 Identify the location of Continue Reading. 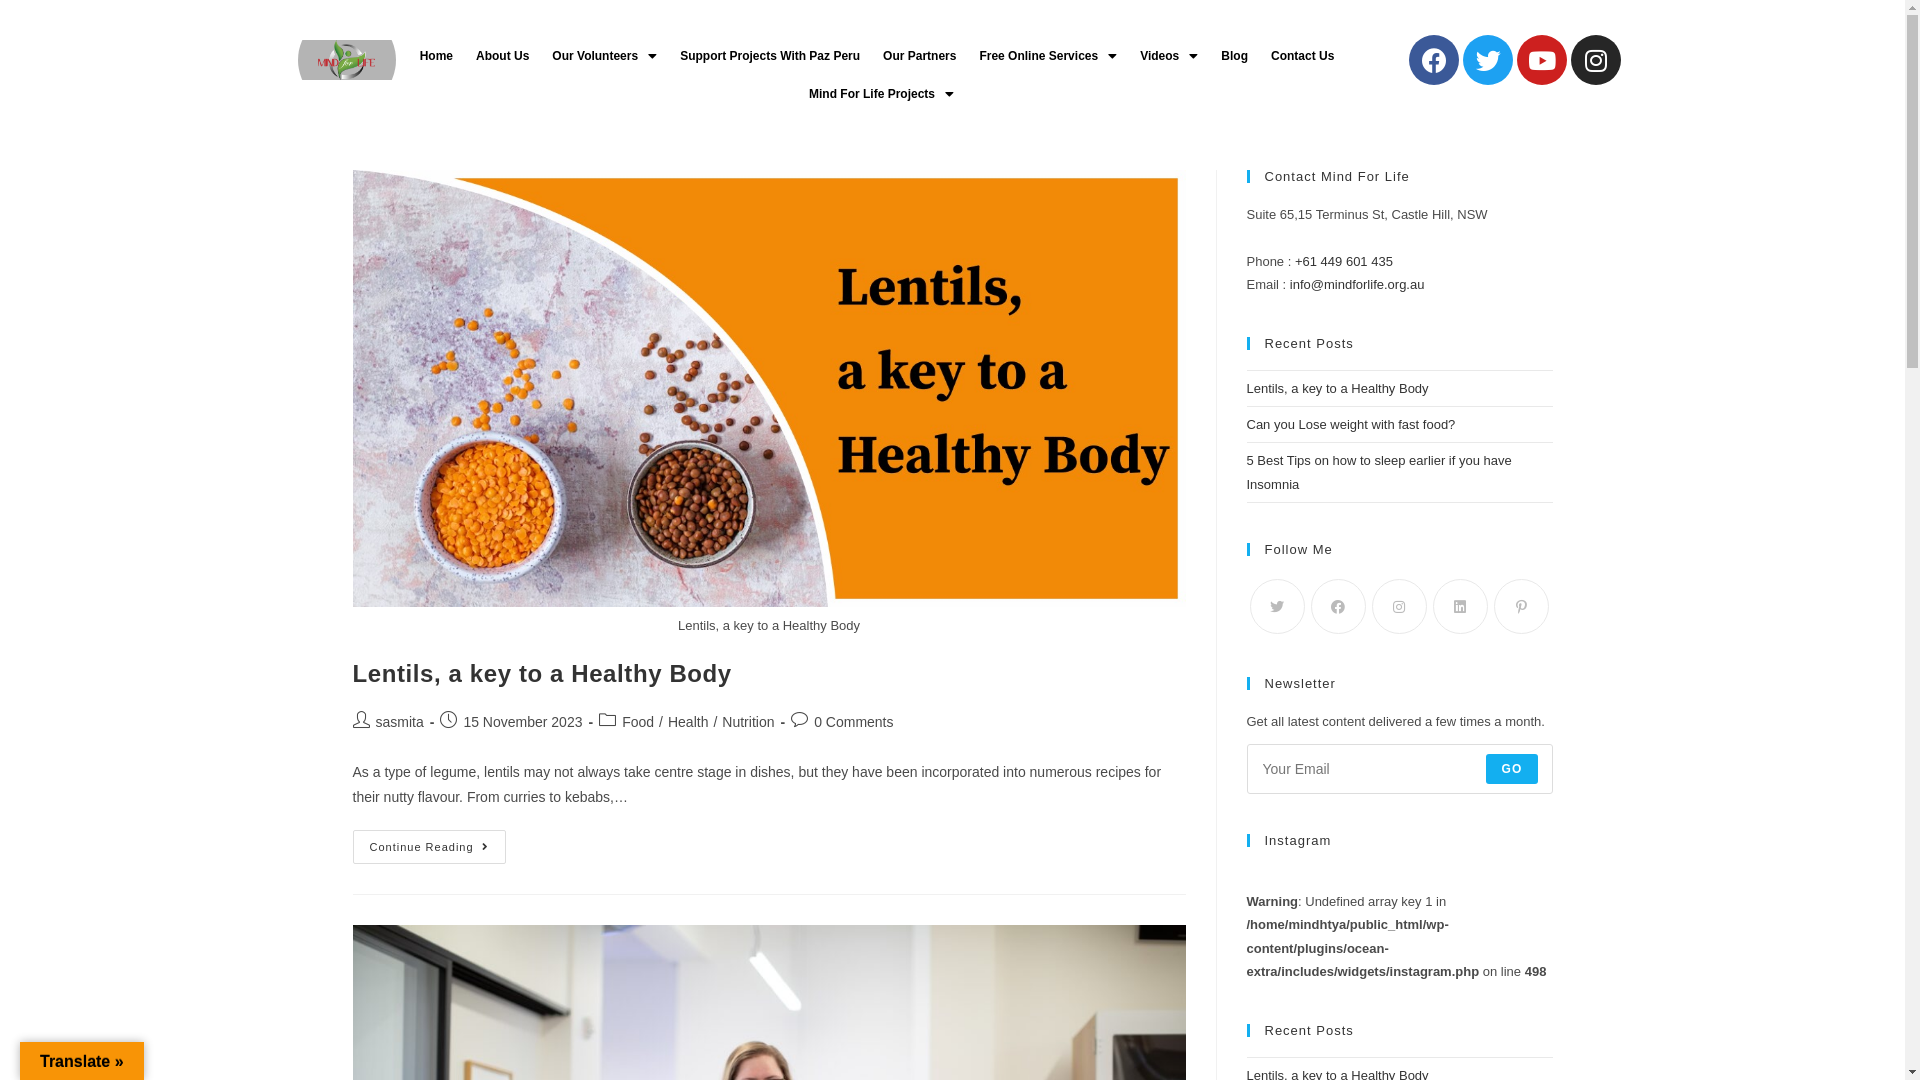
(428, 847).